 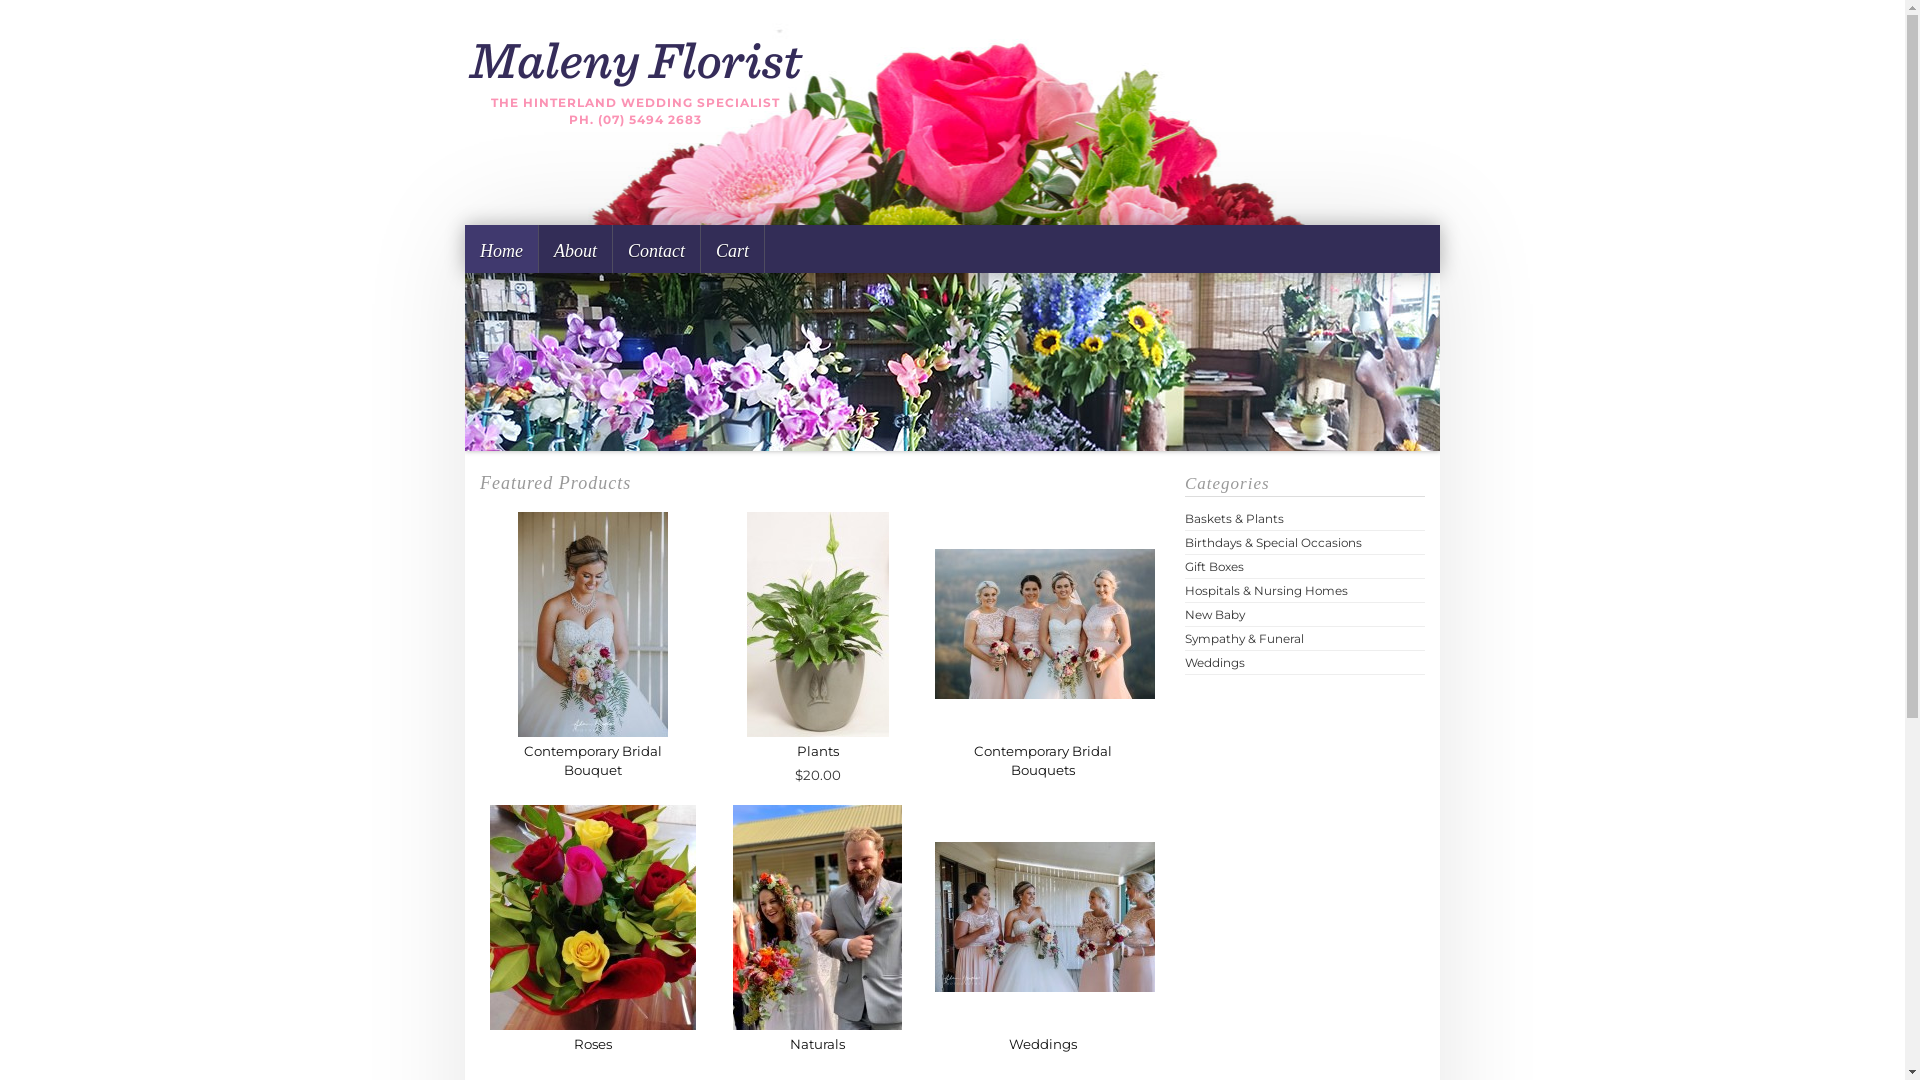 I want to click on New Baby, so click(x=1215, y=614).